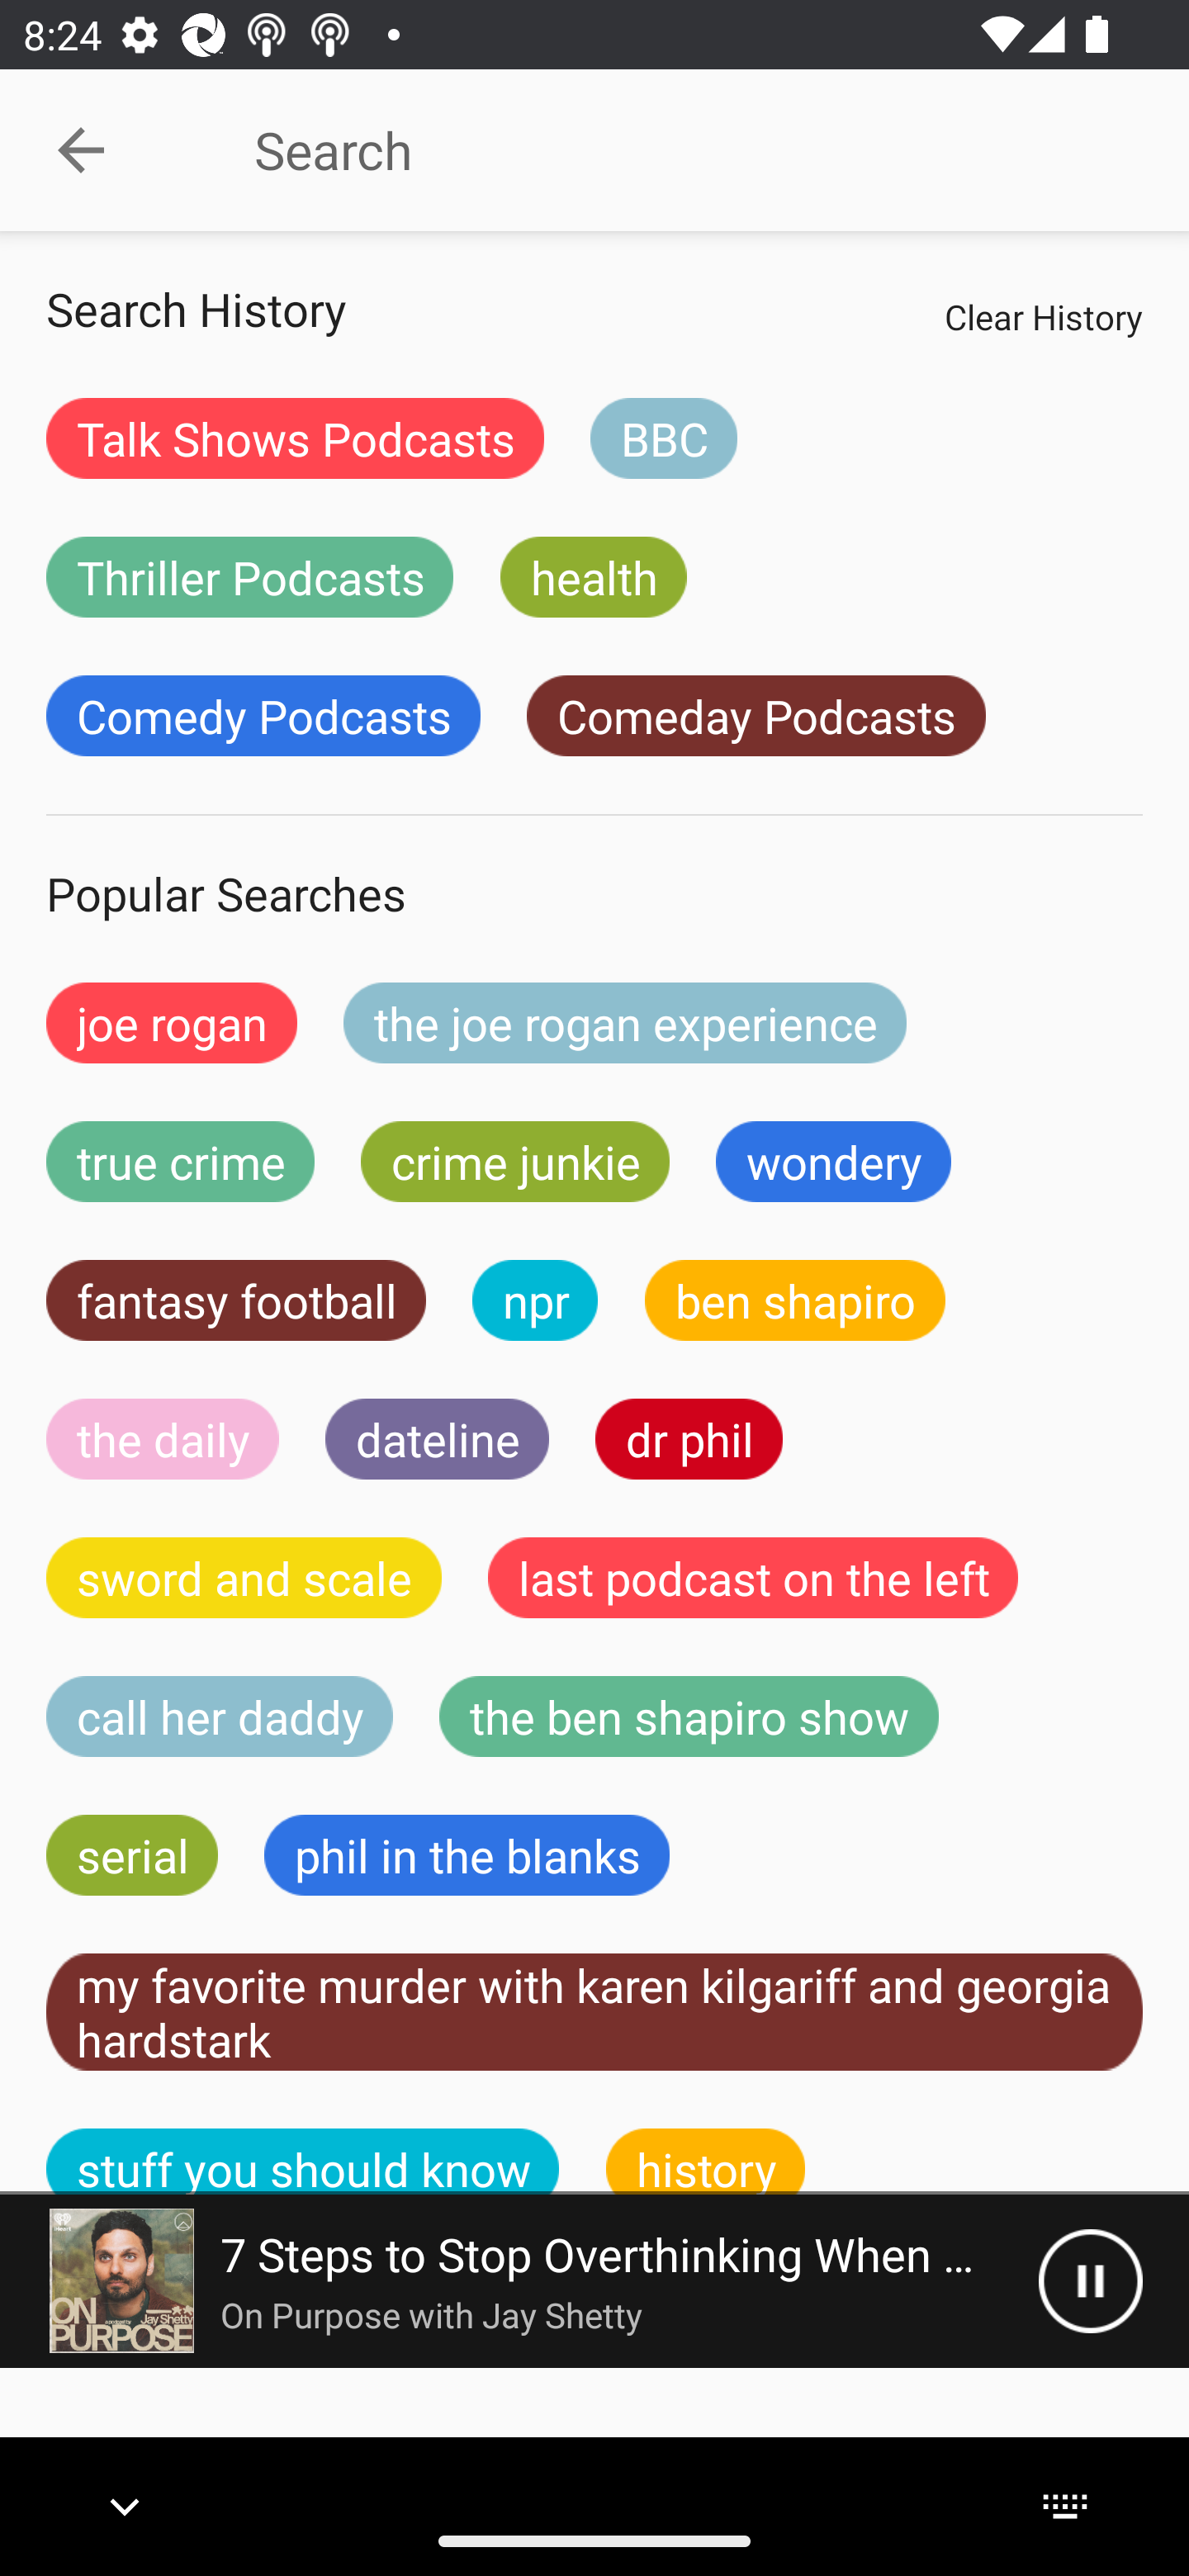 The image size is (1189, 2576). I want to click on history, so click(706, 2162).